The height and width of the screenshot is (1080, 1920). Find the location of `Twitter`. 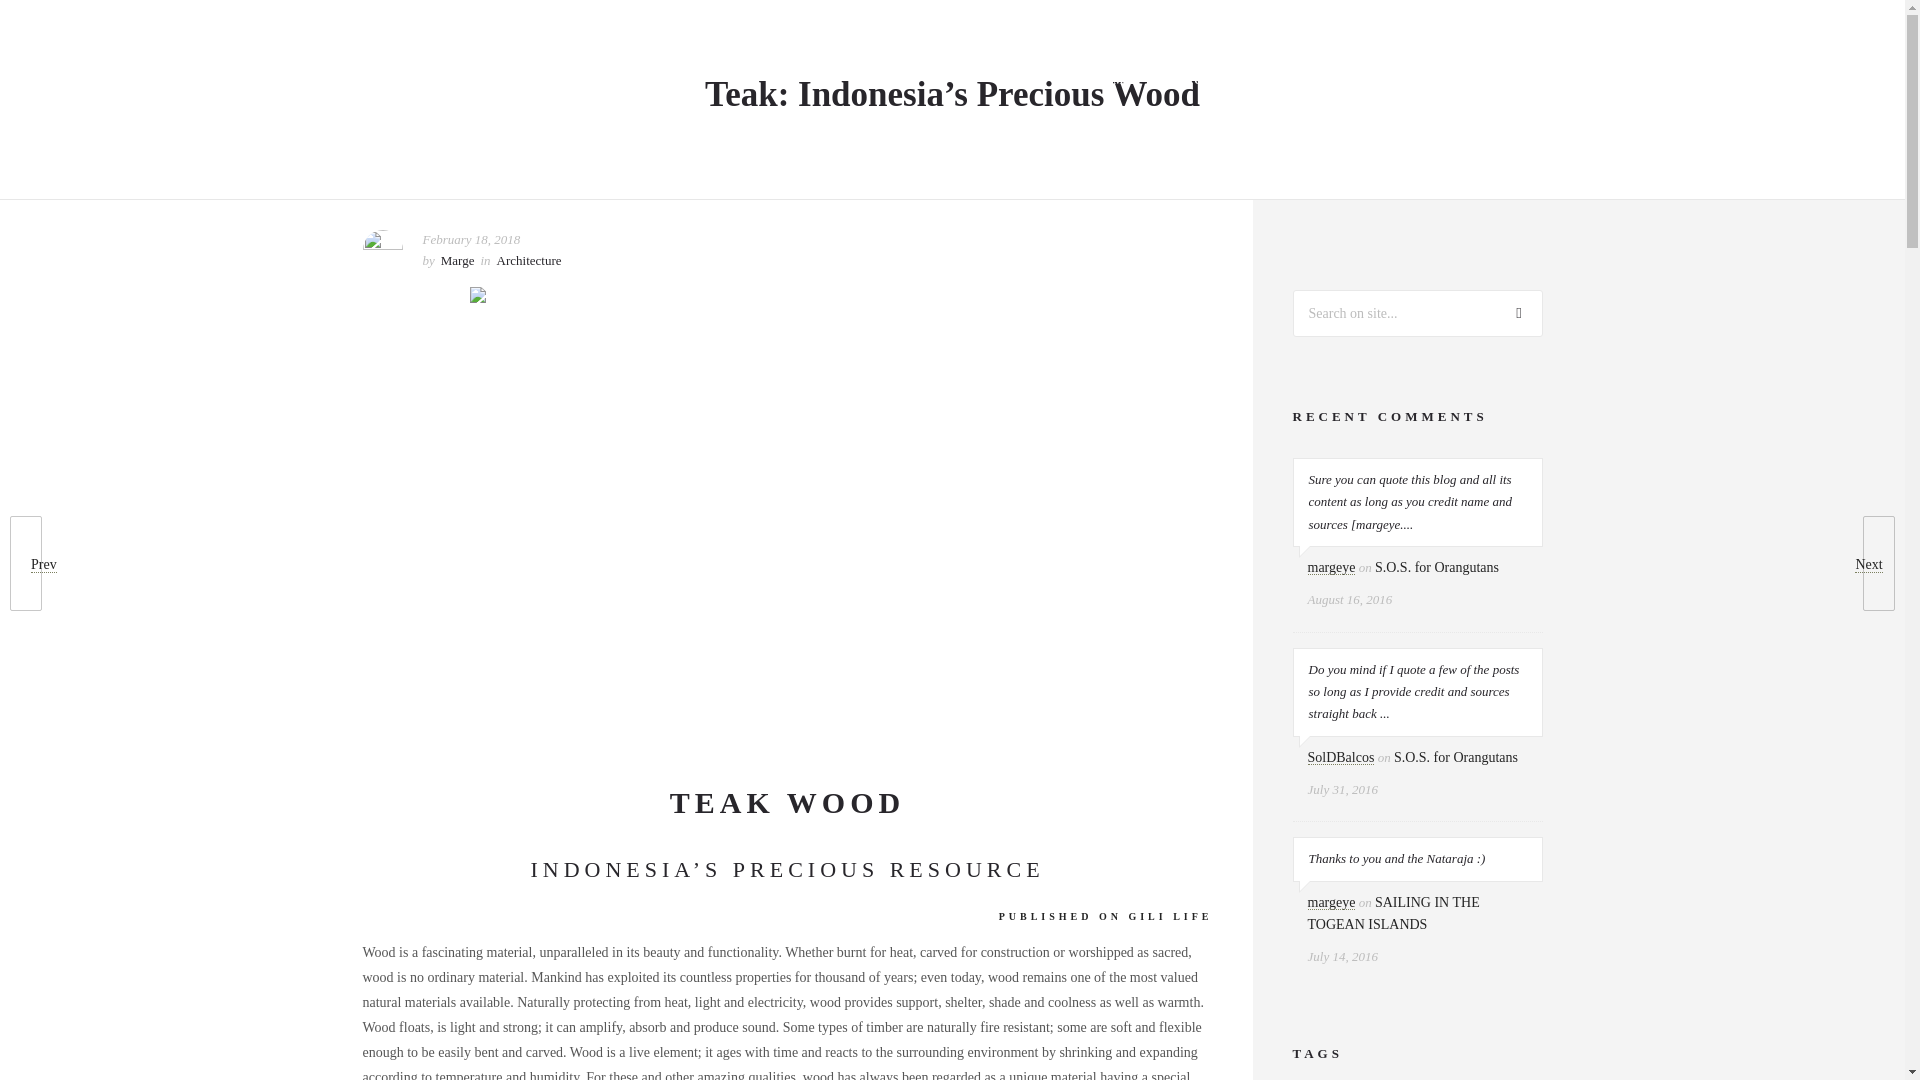

Twitter is located at coordinates (1853, 22).